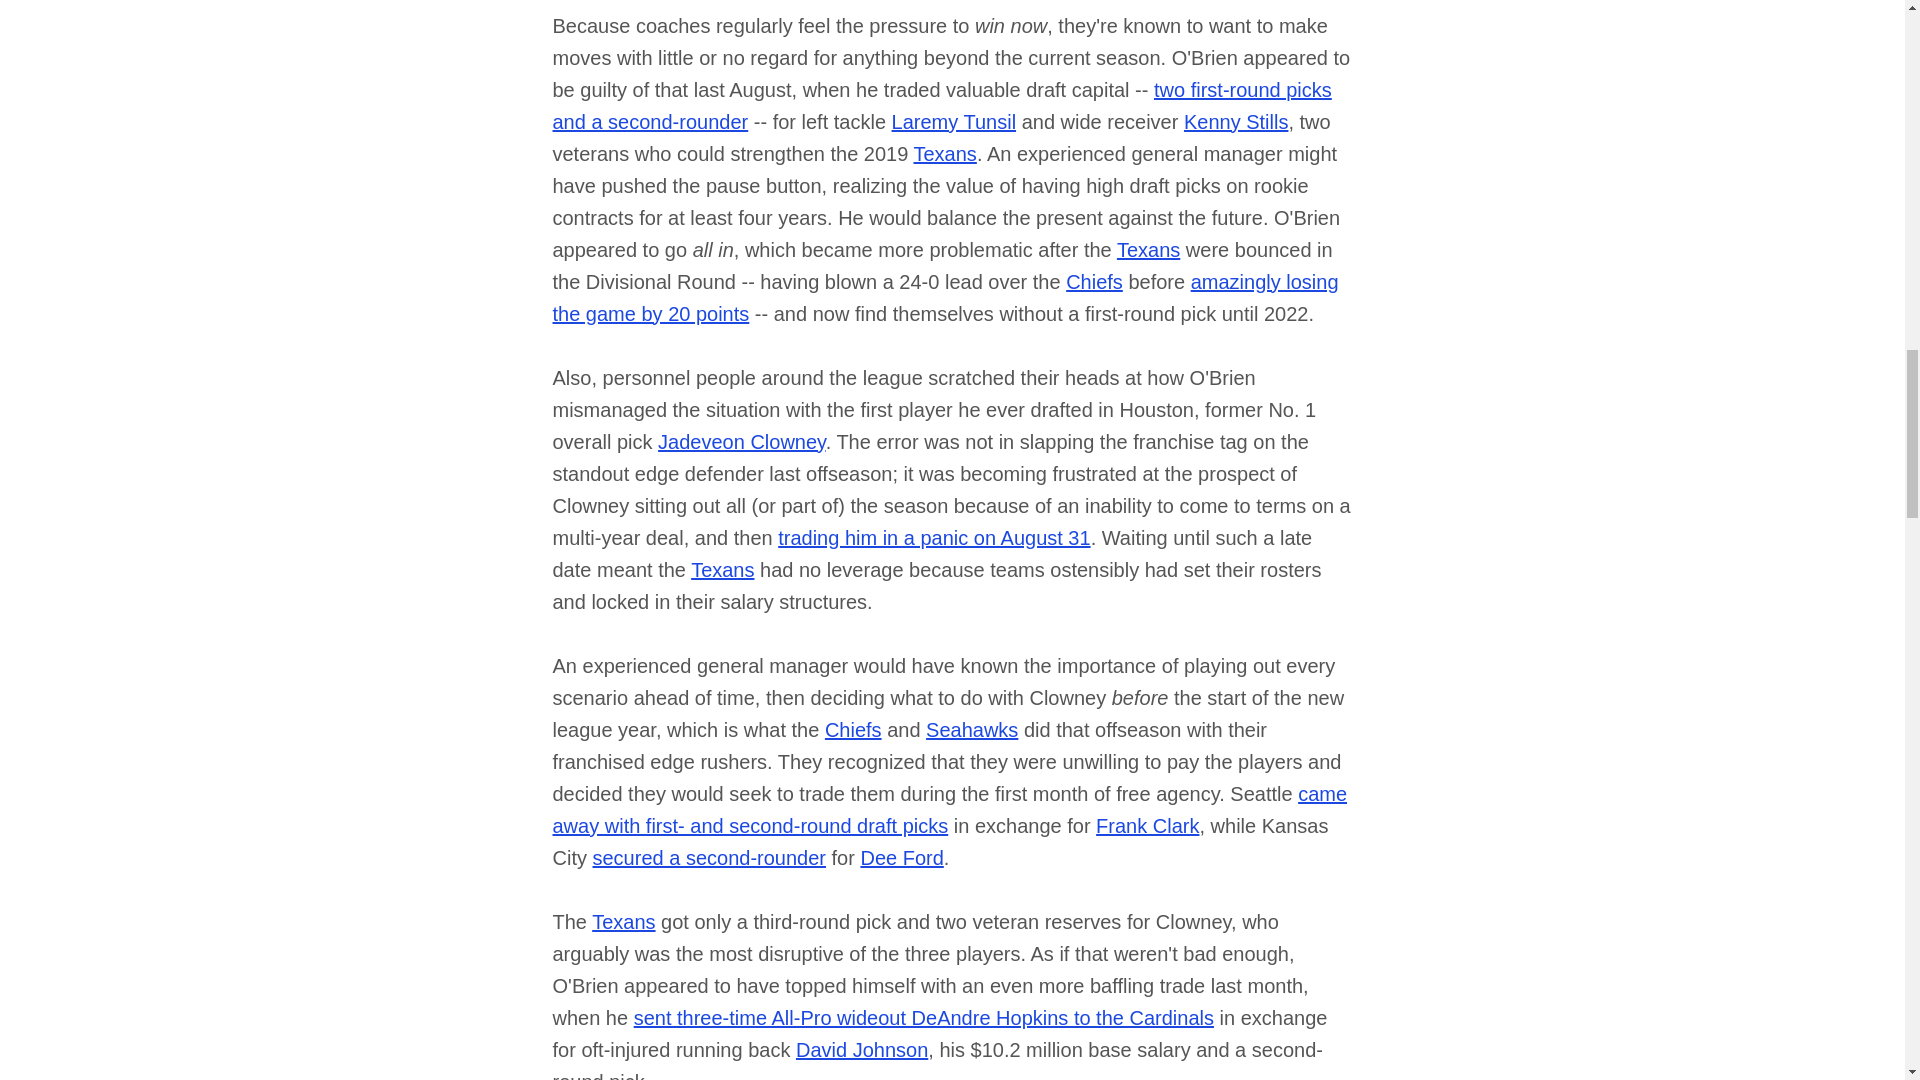  Describe the element at coordinates (1236, 122) in the screenshot. I see `Kenny Stills` at that location.